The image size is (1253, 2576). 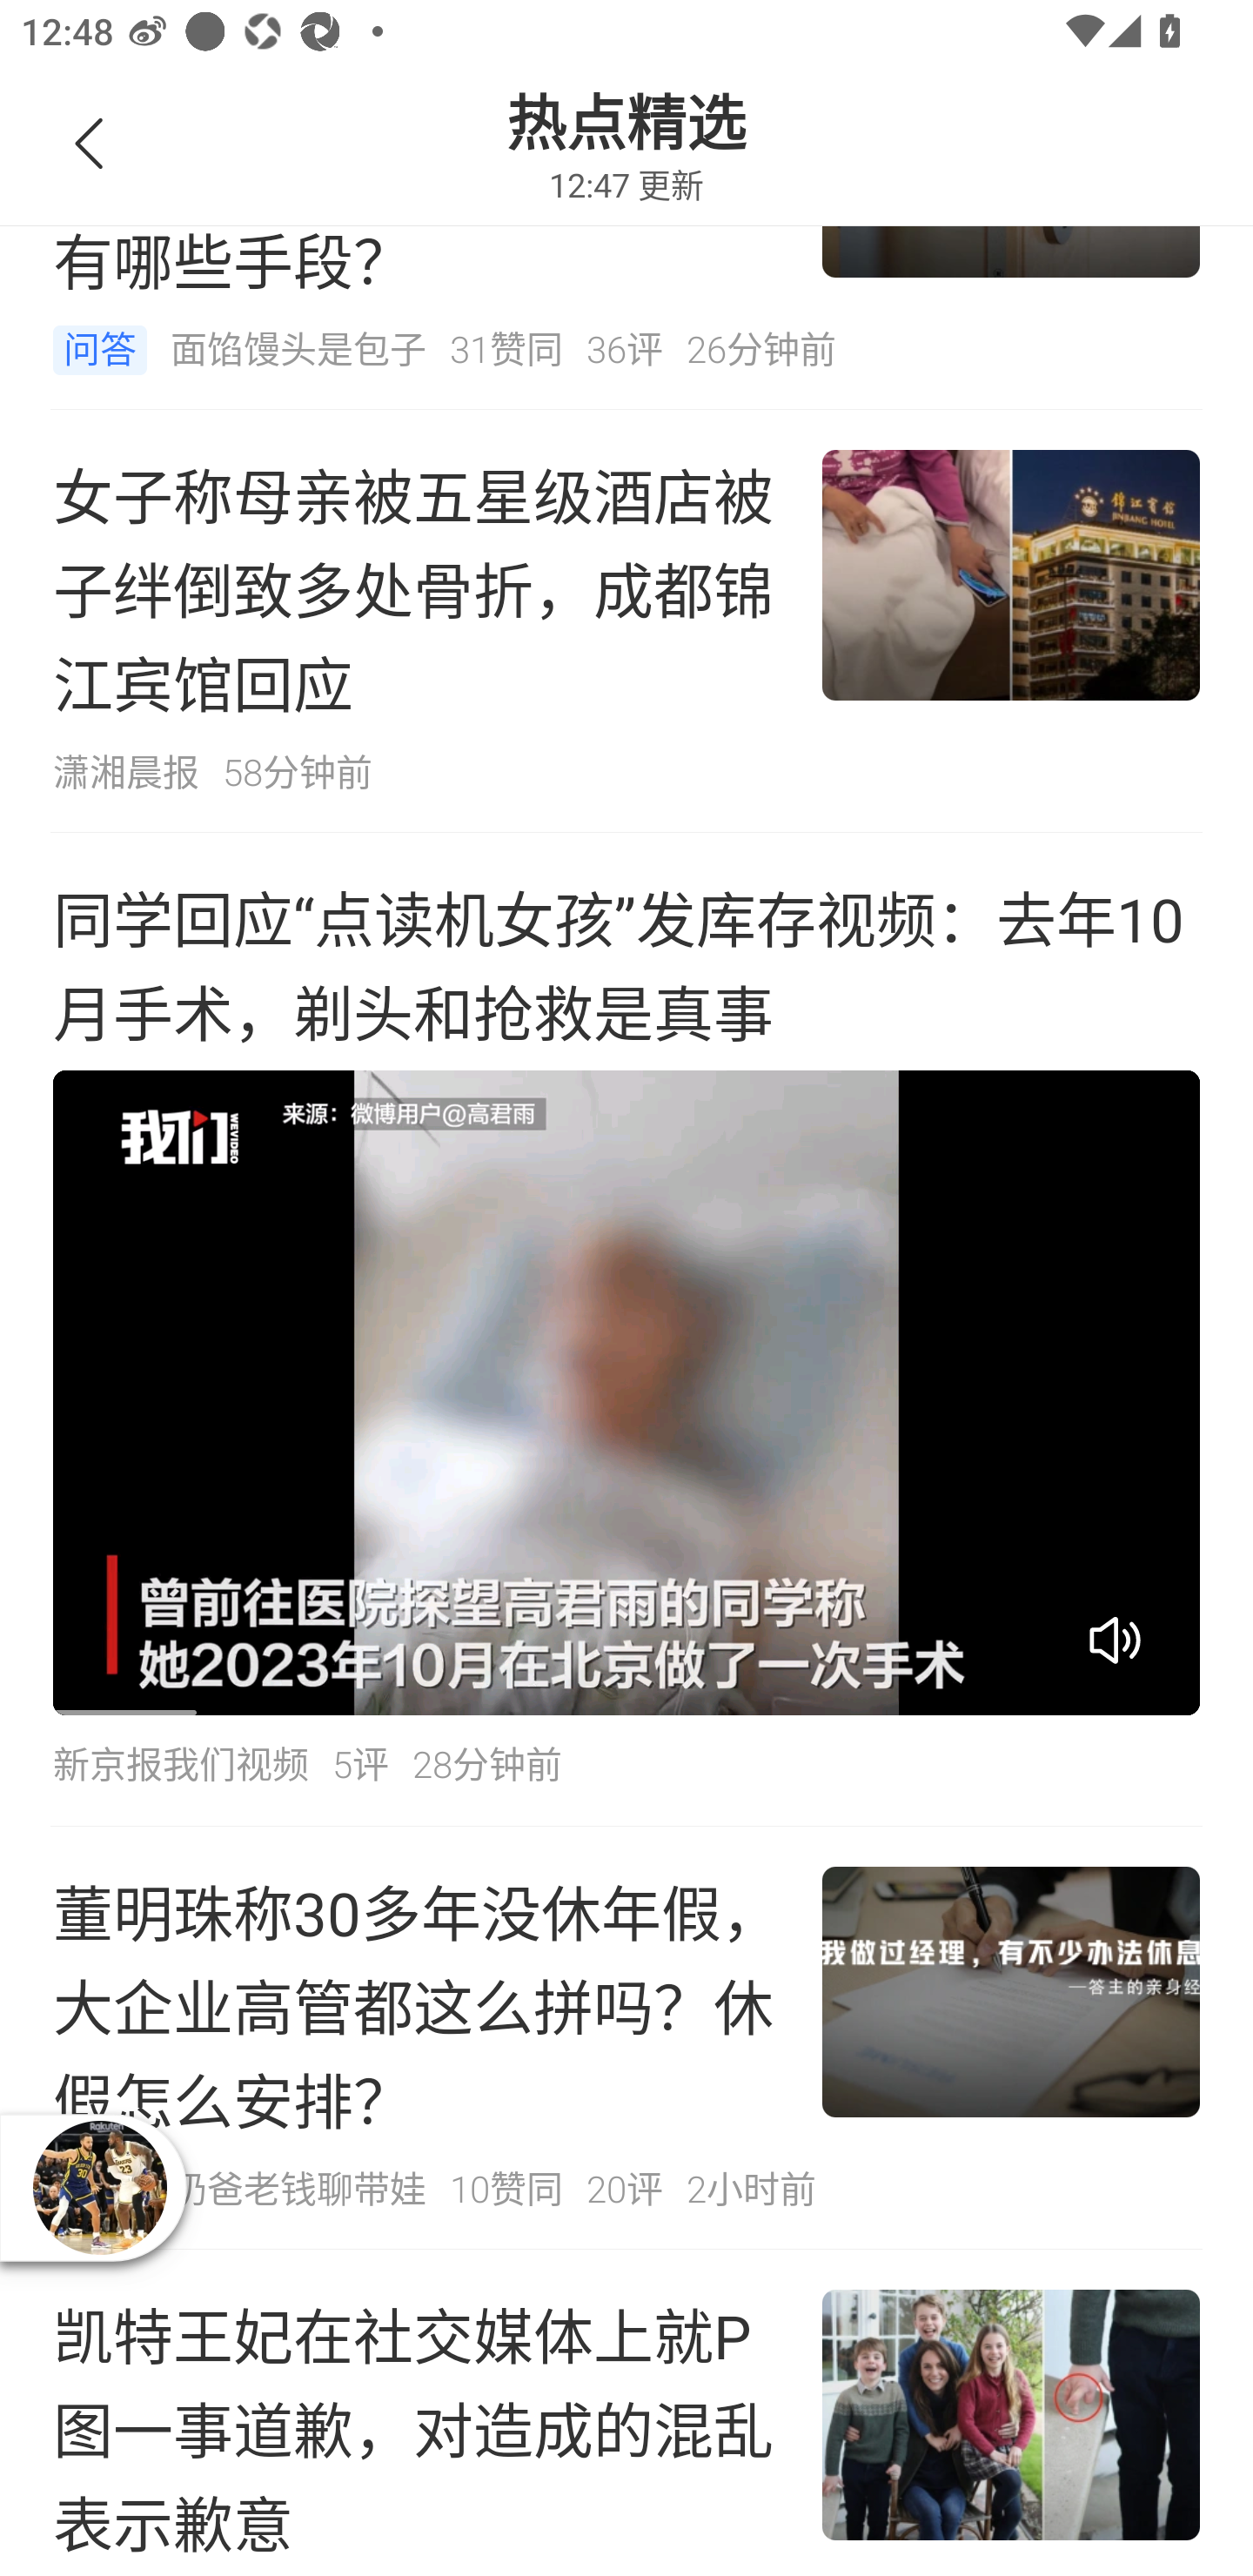 I want to click on  返回, so click(x=90, y=144).